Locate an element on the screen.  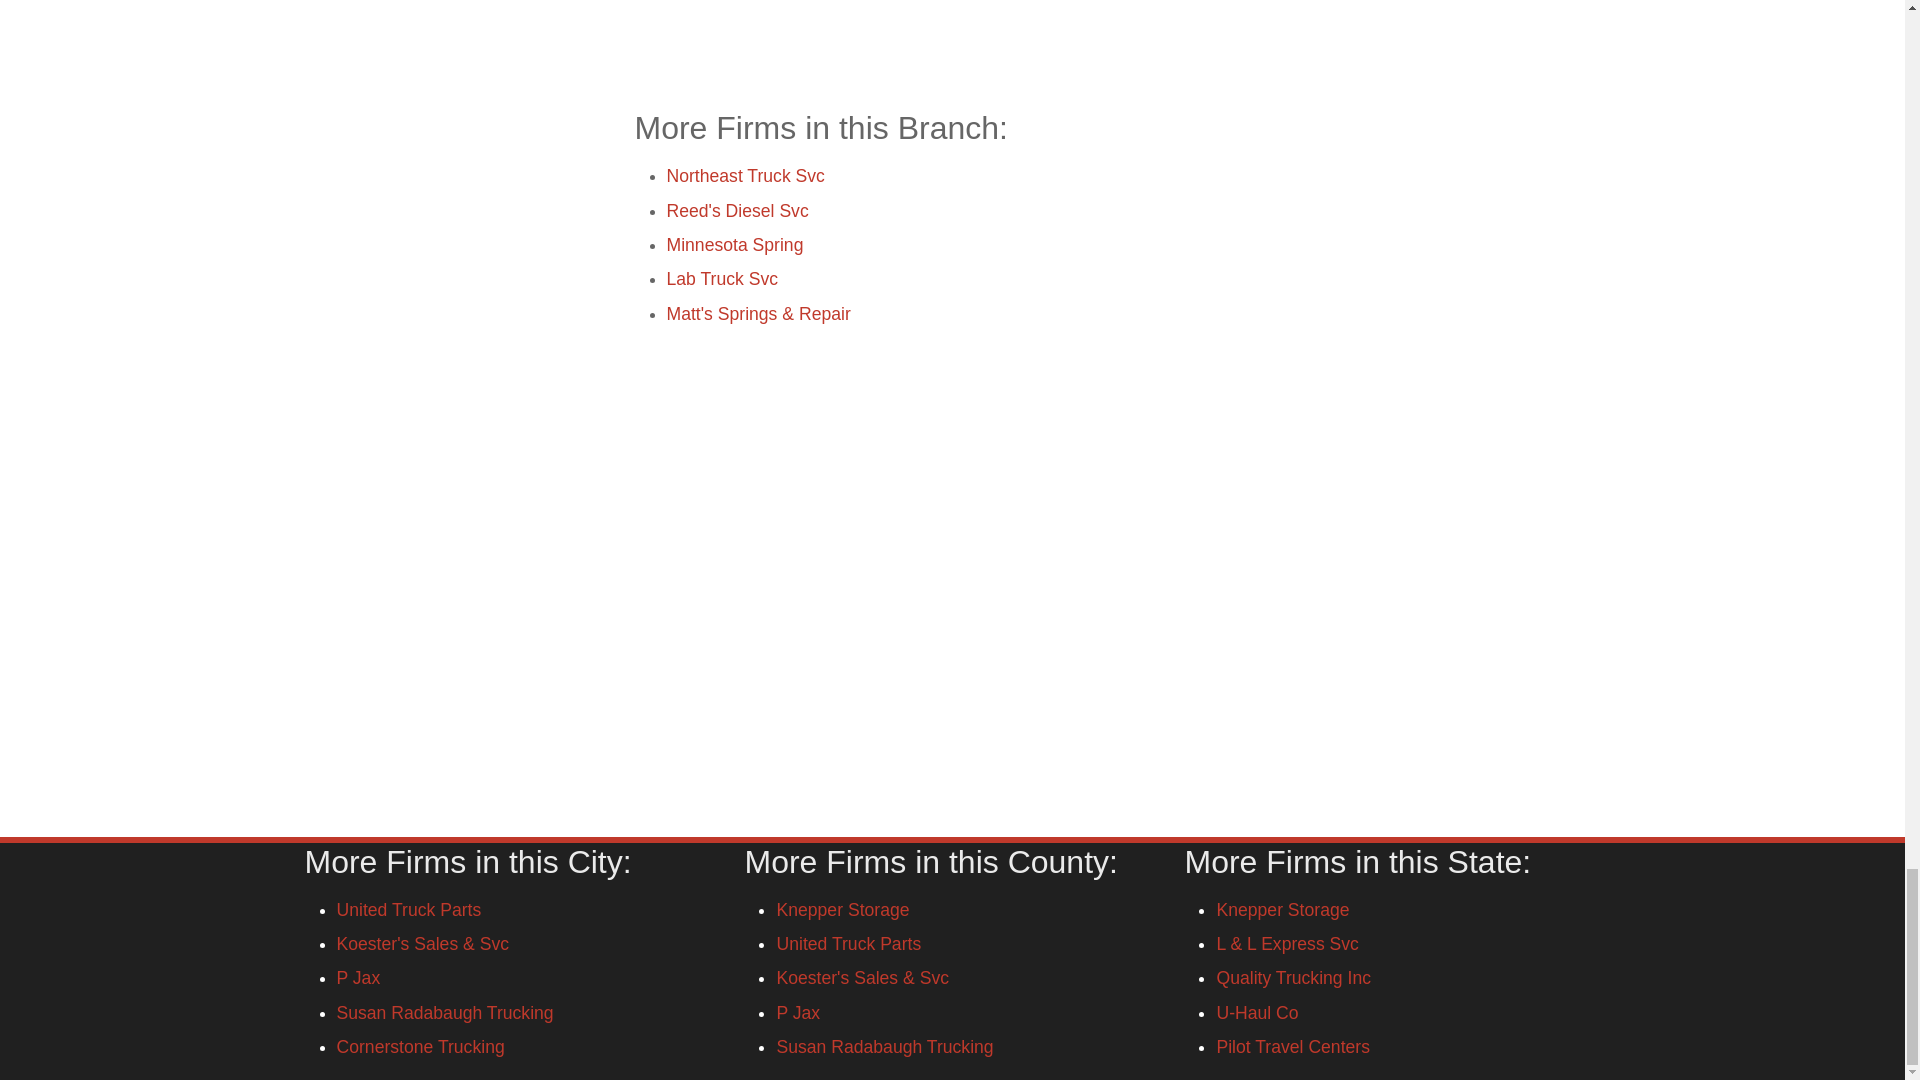
Reed's Diesel Svc is located at coordinates (737, 210).